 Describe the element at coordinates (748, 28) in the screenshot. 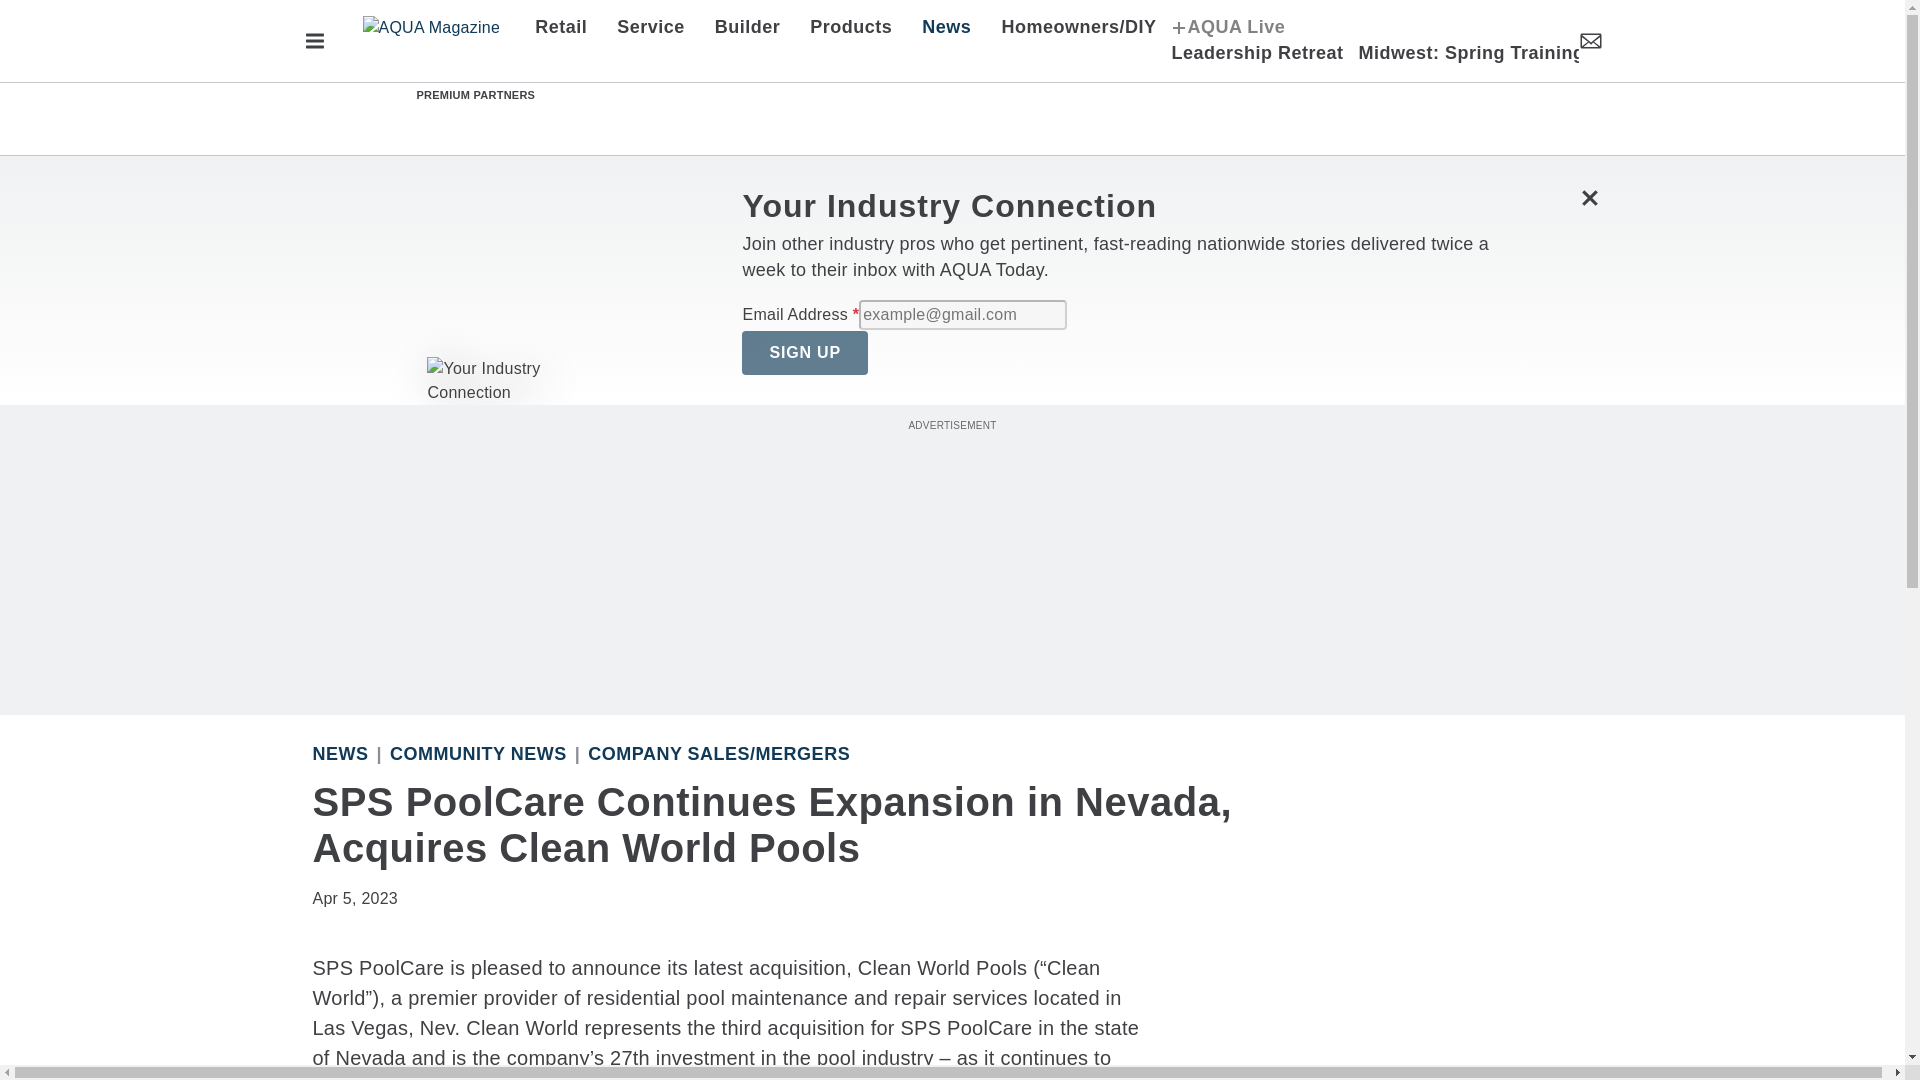

I see `Builder` at that location.